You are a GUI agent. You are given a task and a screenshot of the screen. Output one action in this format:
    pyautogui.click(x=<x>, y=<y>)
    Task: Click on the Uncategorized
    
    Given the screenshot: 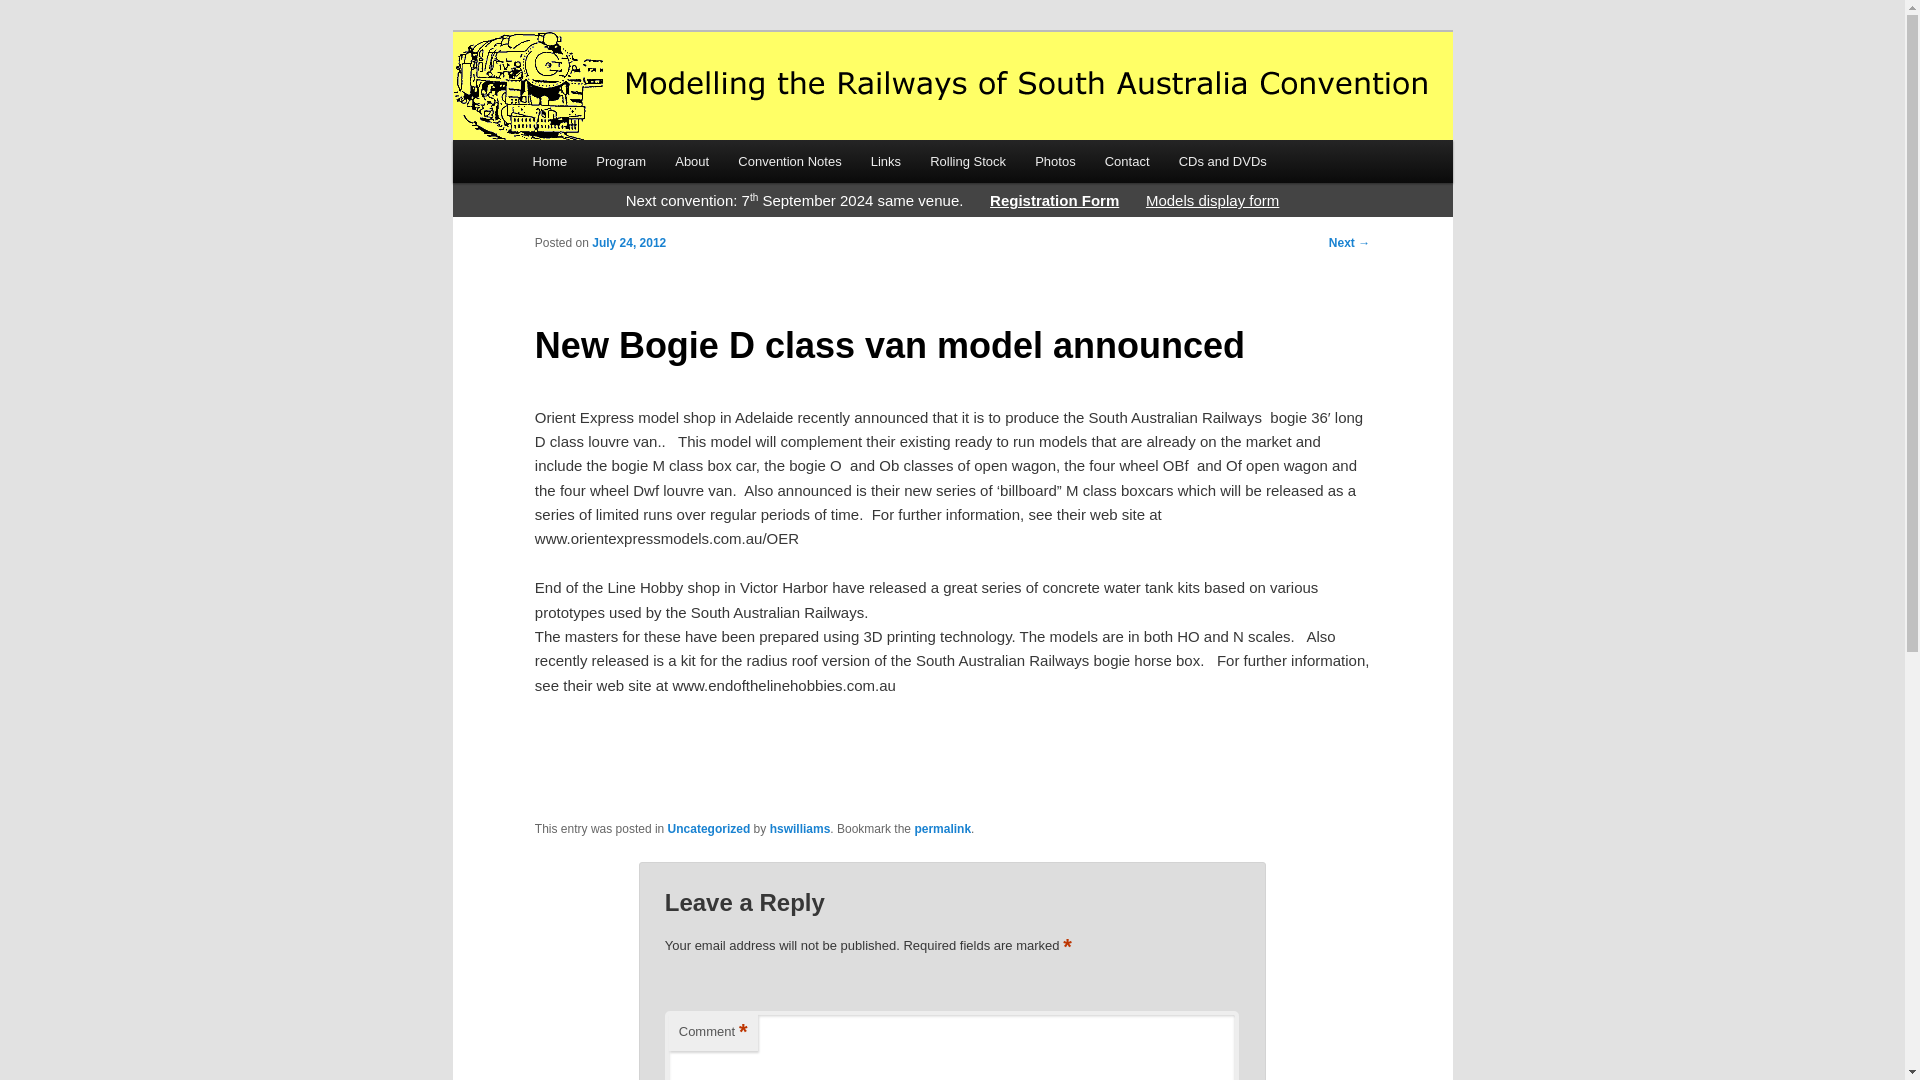 What is the action you would take?
    pyautogui.click(x=709, y=828)
    